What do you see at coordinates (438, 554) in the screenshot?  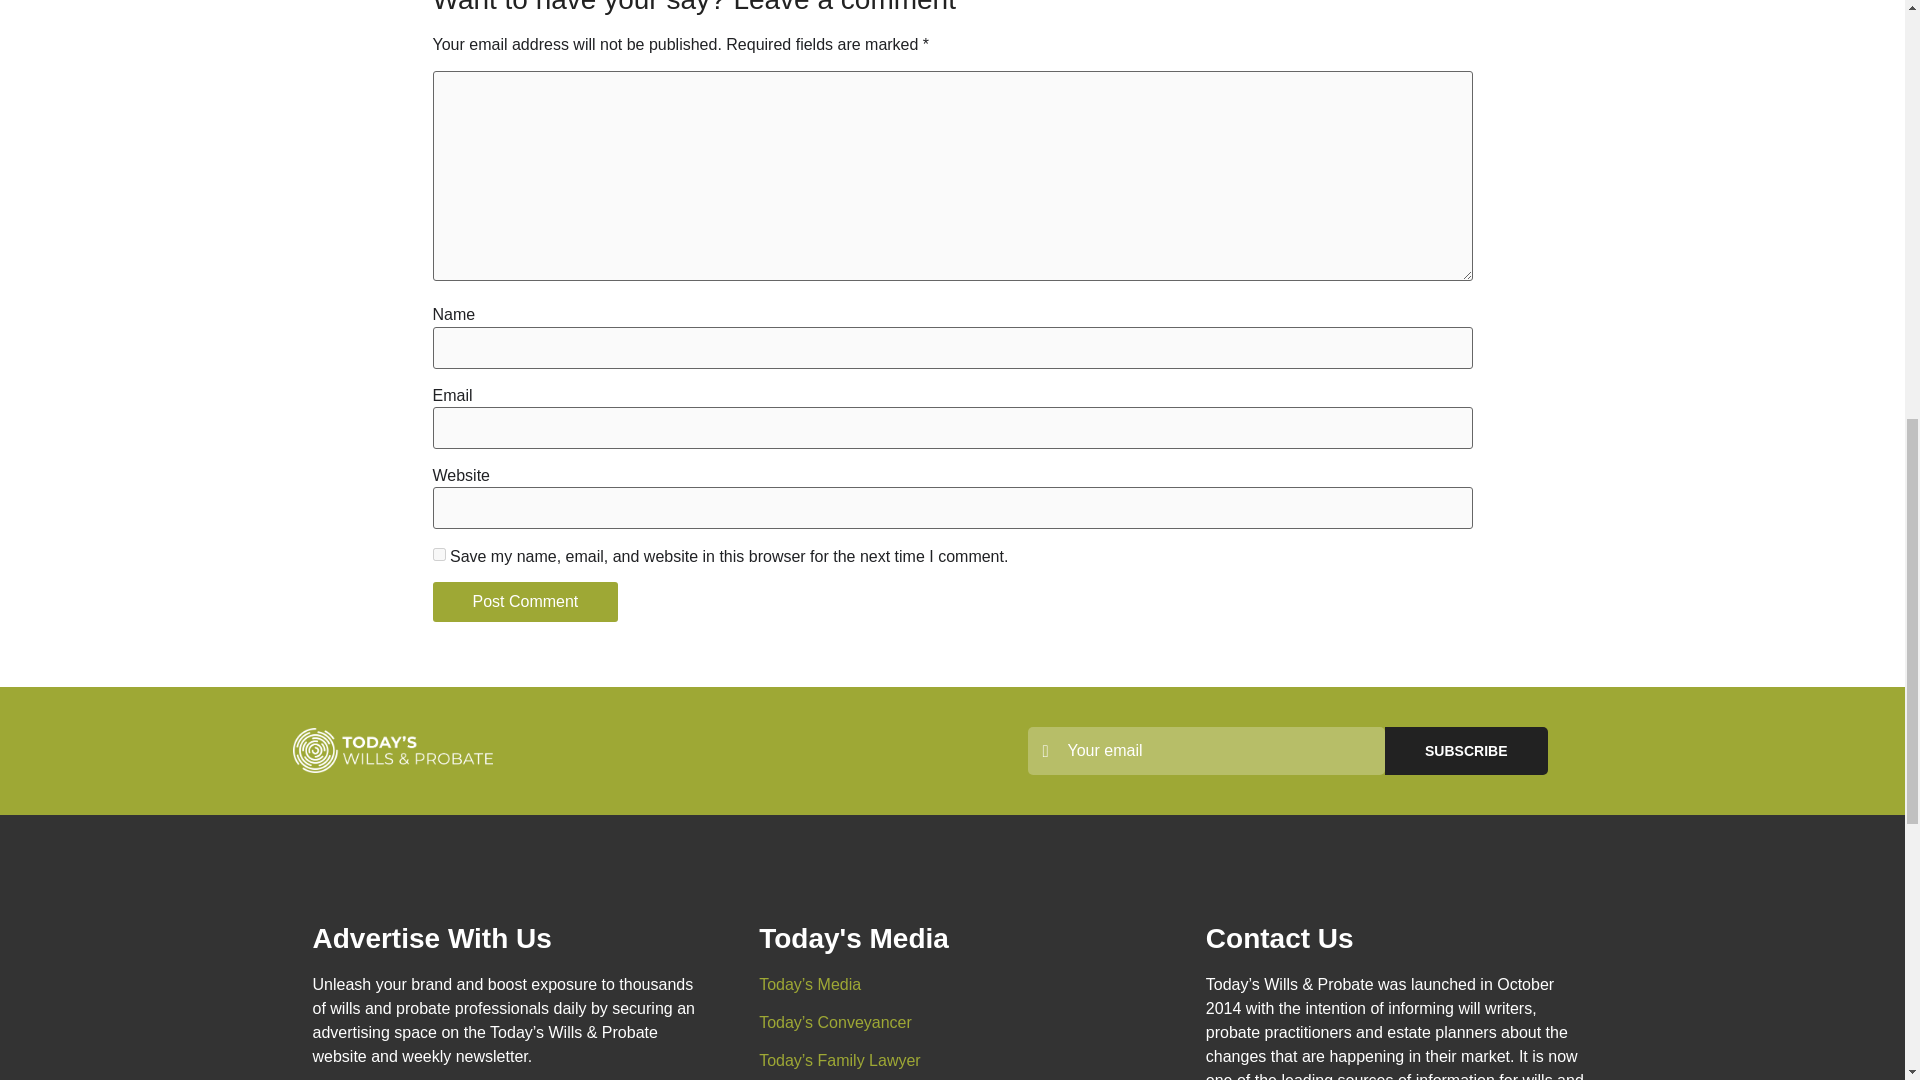 I see `yes` at bounding box center [438, 554].